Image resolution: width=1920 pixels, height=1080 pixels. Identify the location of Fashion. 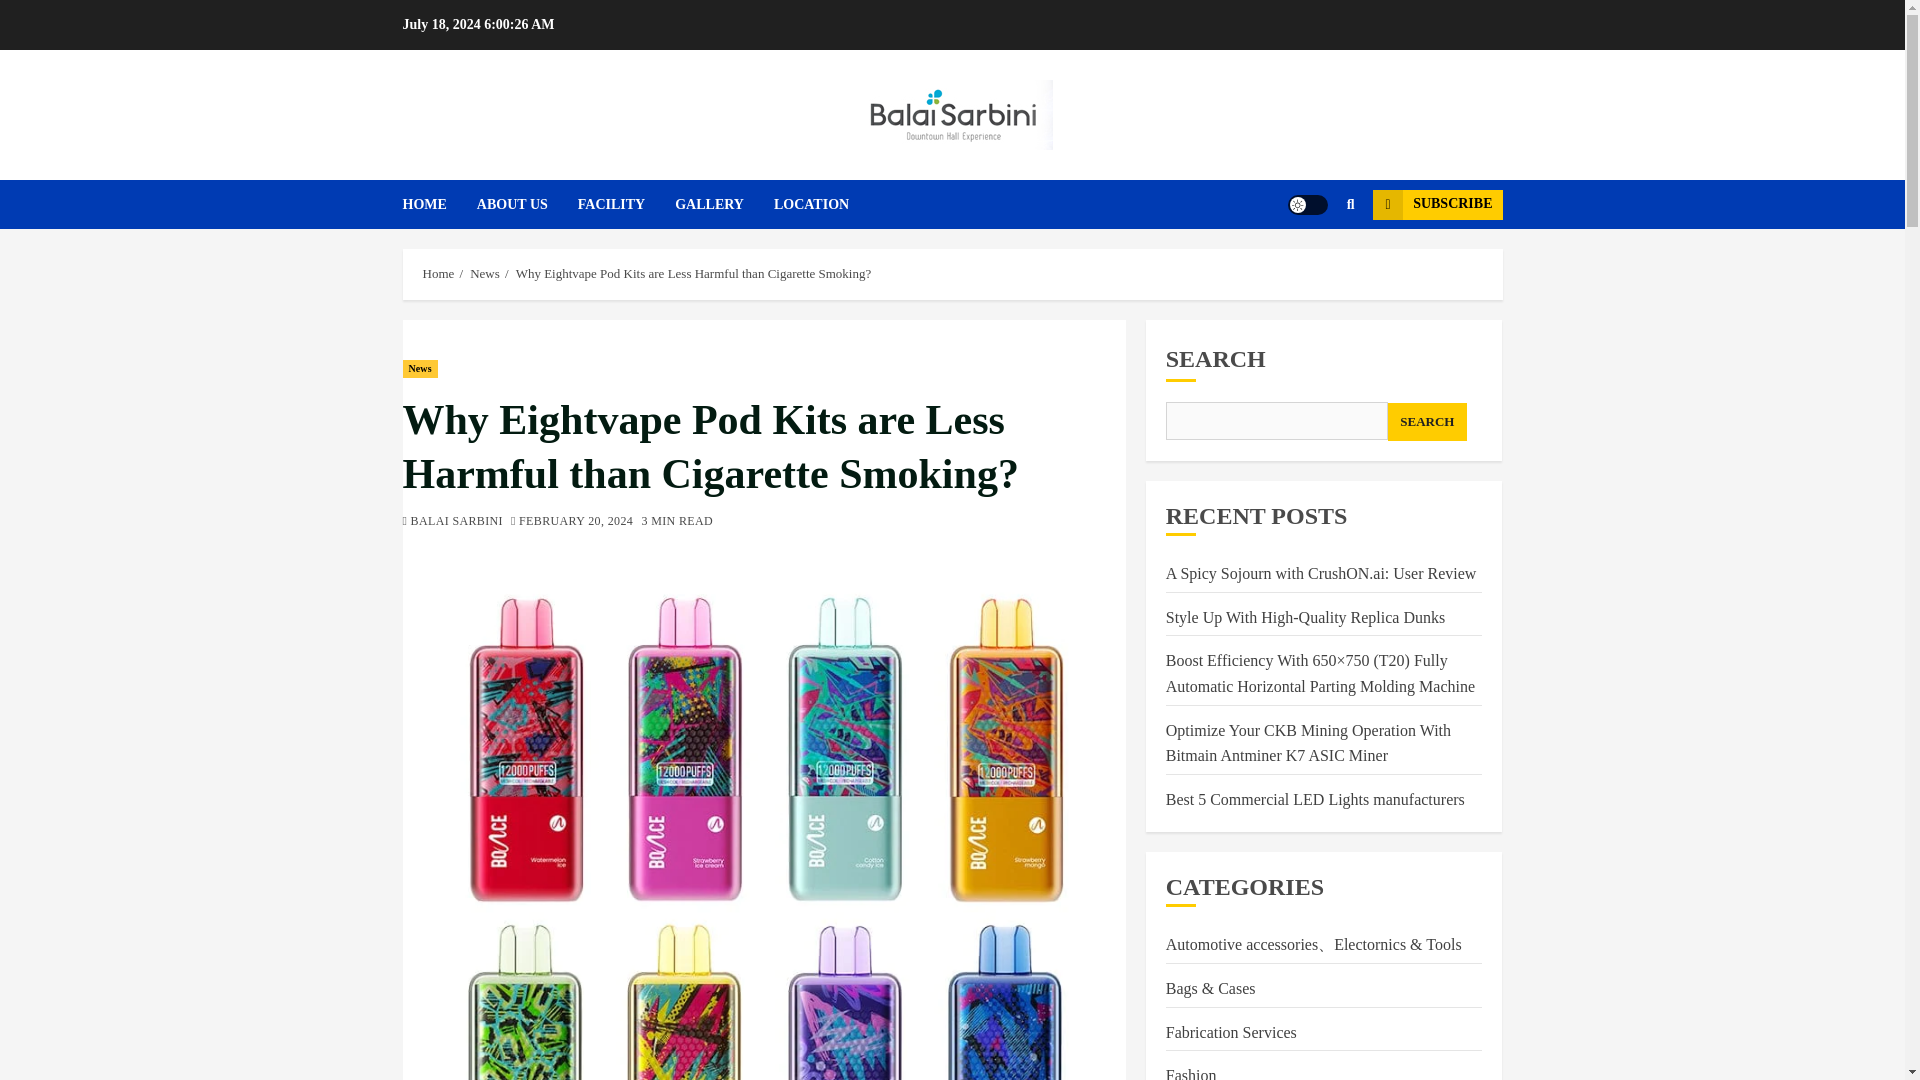
(1191, 1074).